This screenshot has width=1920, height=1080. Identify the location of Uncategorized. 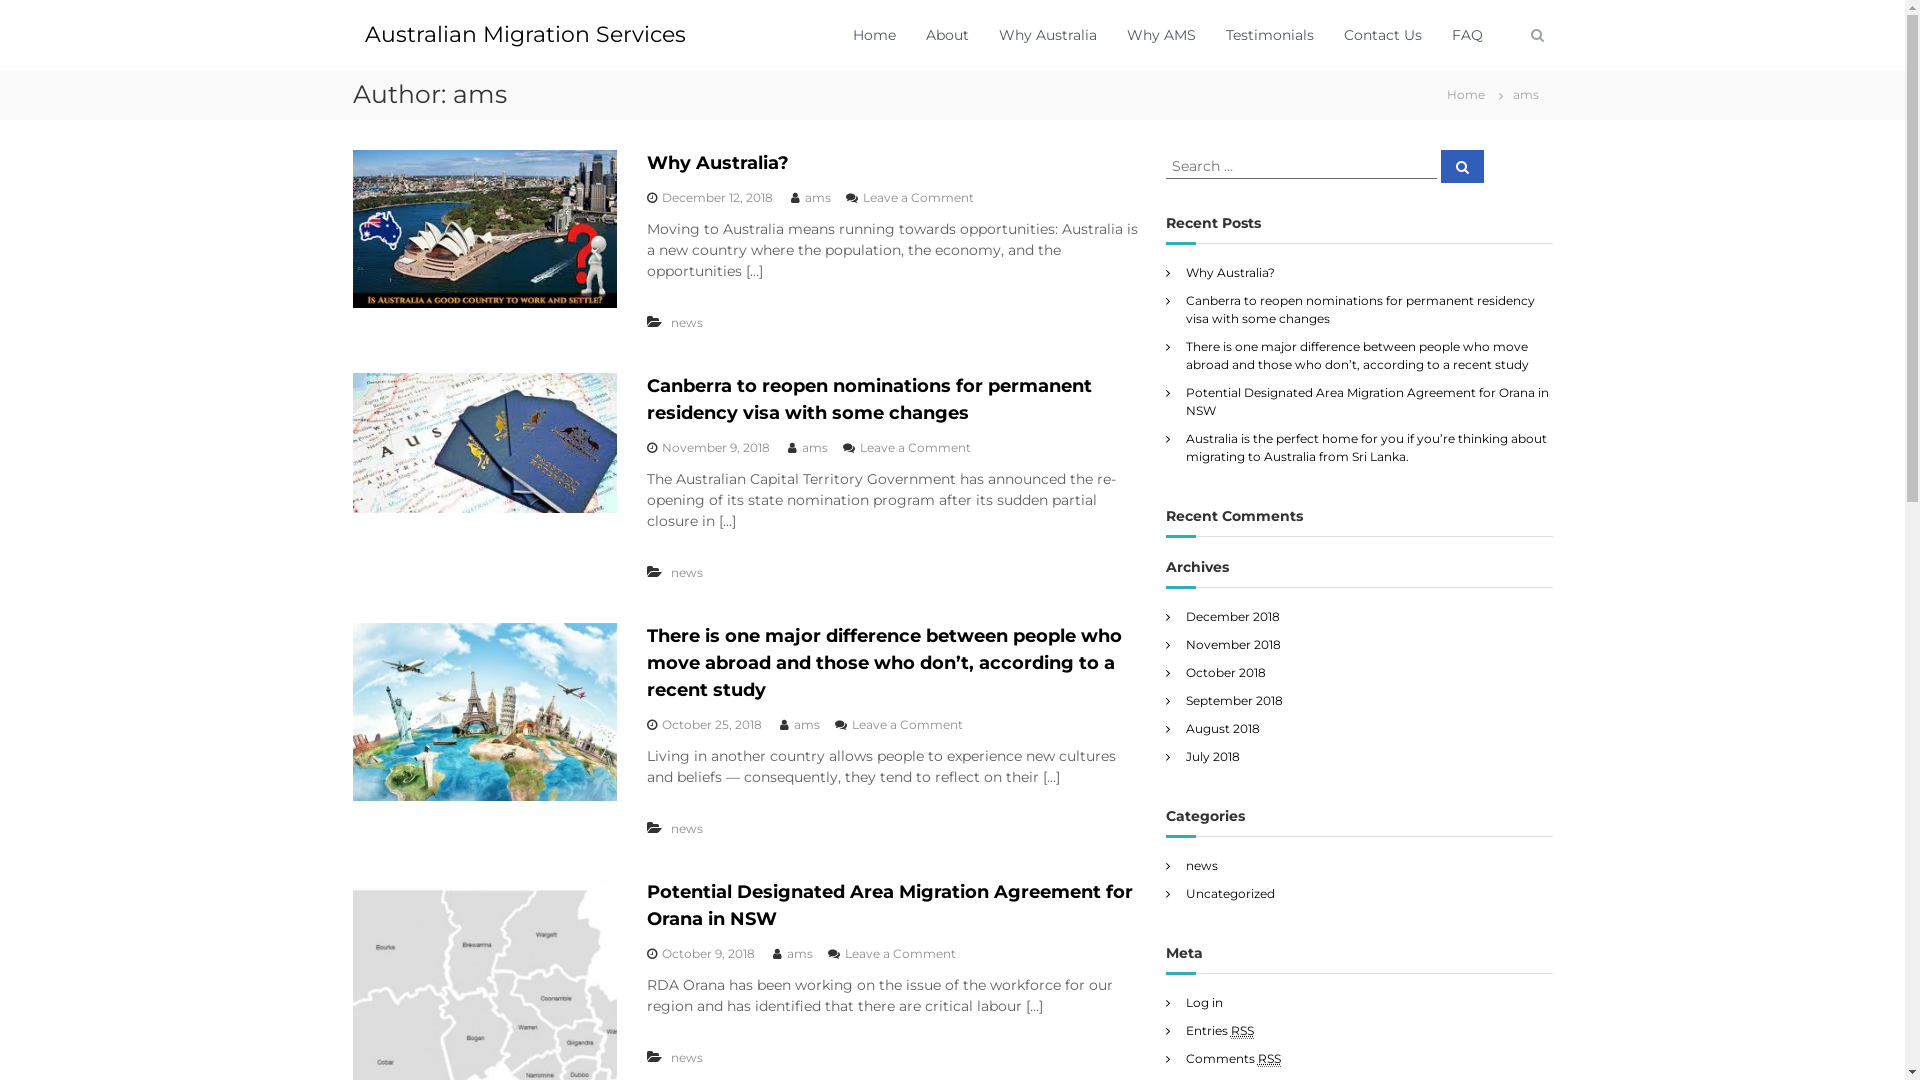
(1230, 894).